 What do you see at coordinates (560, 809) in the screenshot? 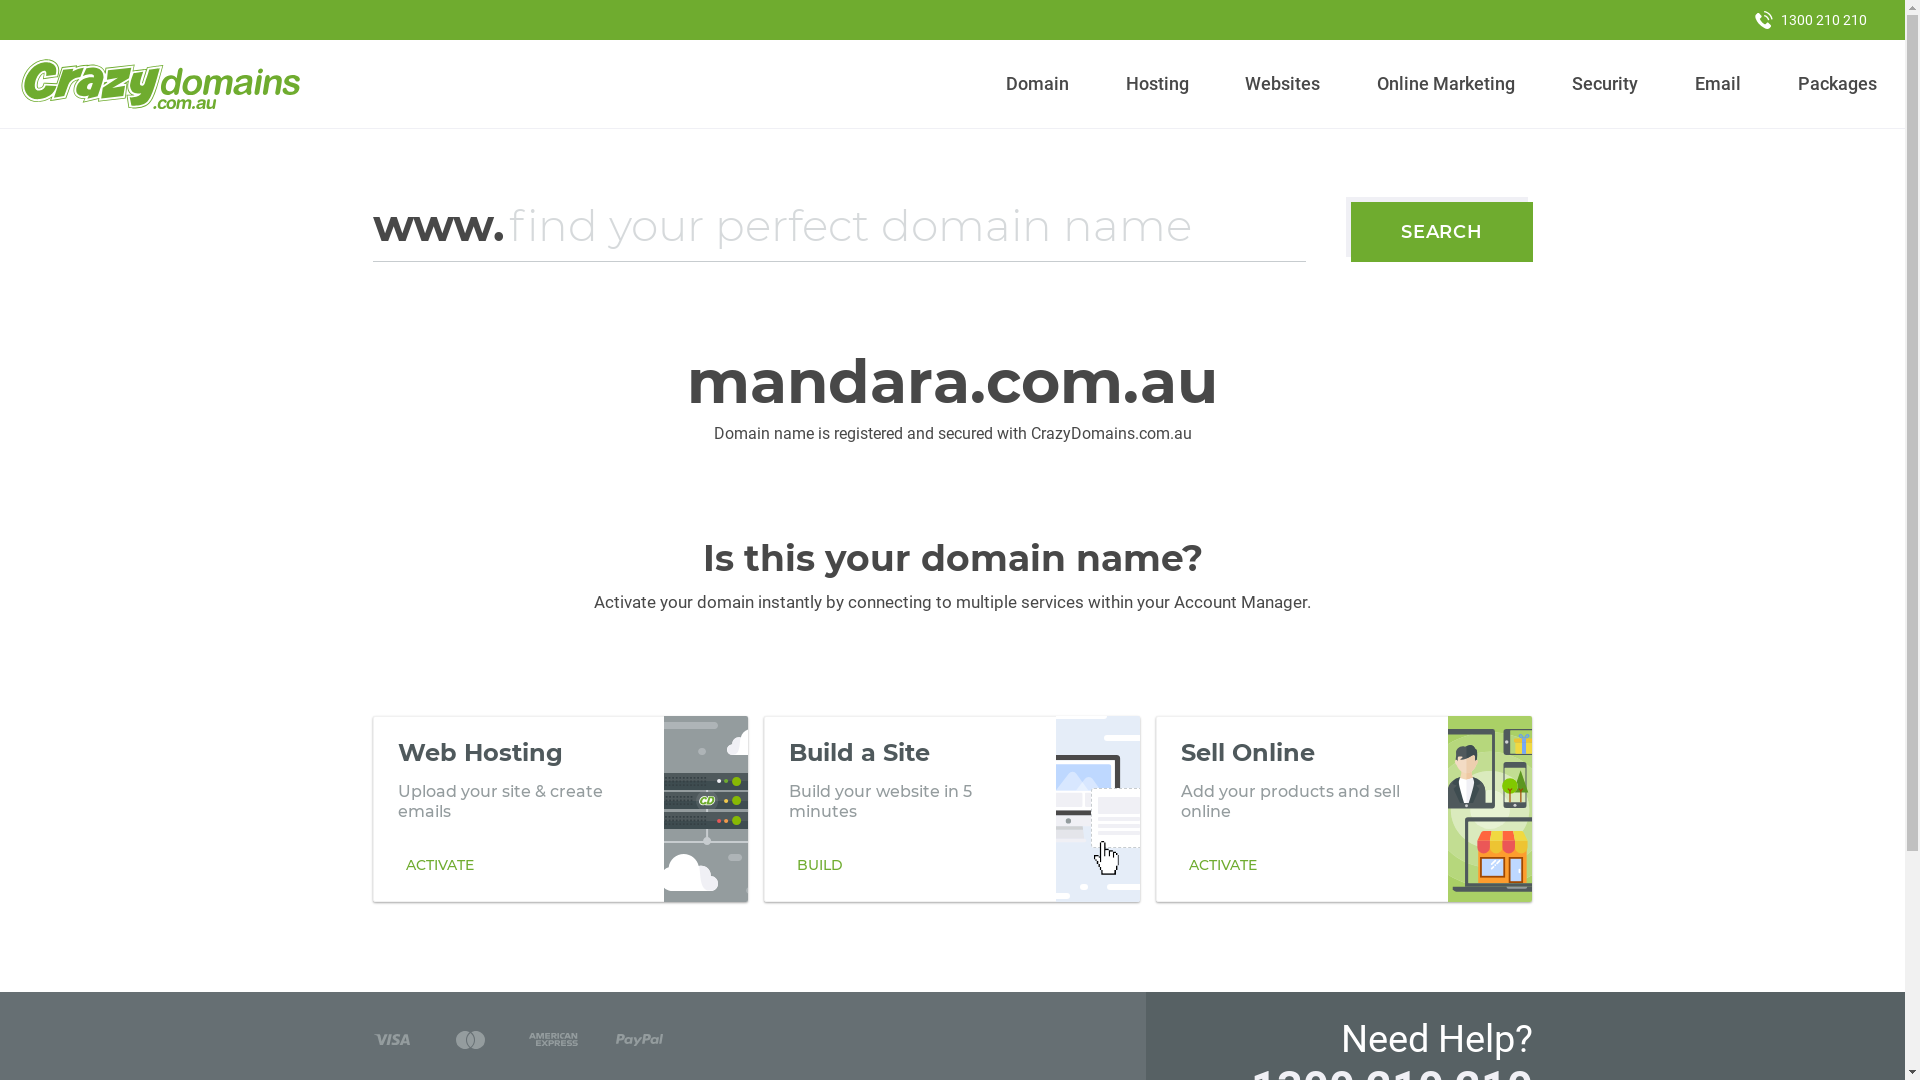
I see `Web Hosting
Upload your site & create emails
ACTIVATE` at bounding box center [560, 809].